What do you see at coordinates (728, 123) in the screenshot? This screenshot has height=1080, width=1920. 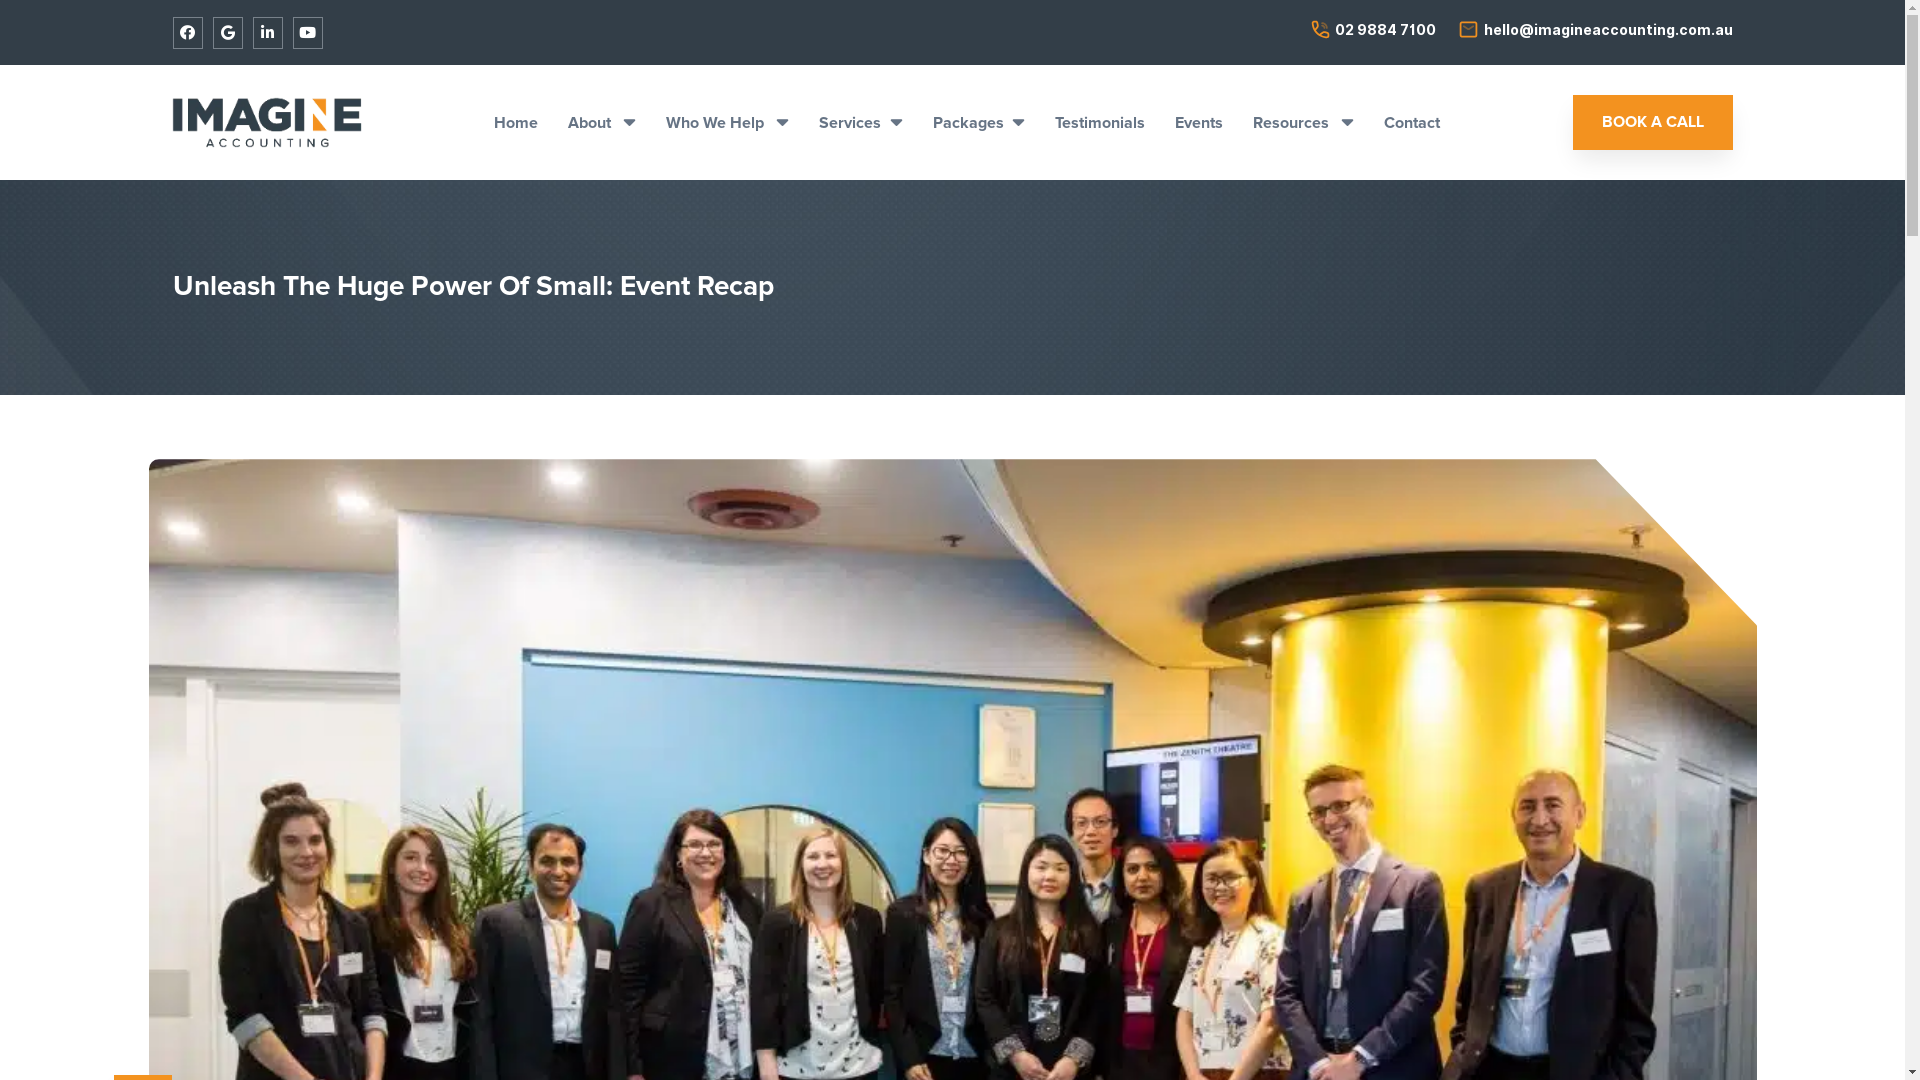 I see `Who We Help` at bounding box center [728, 123].